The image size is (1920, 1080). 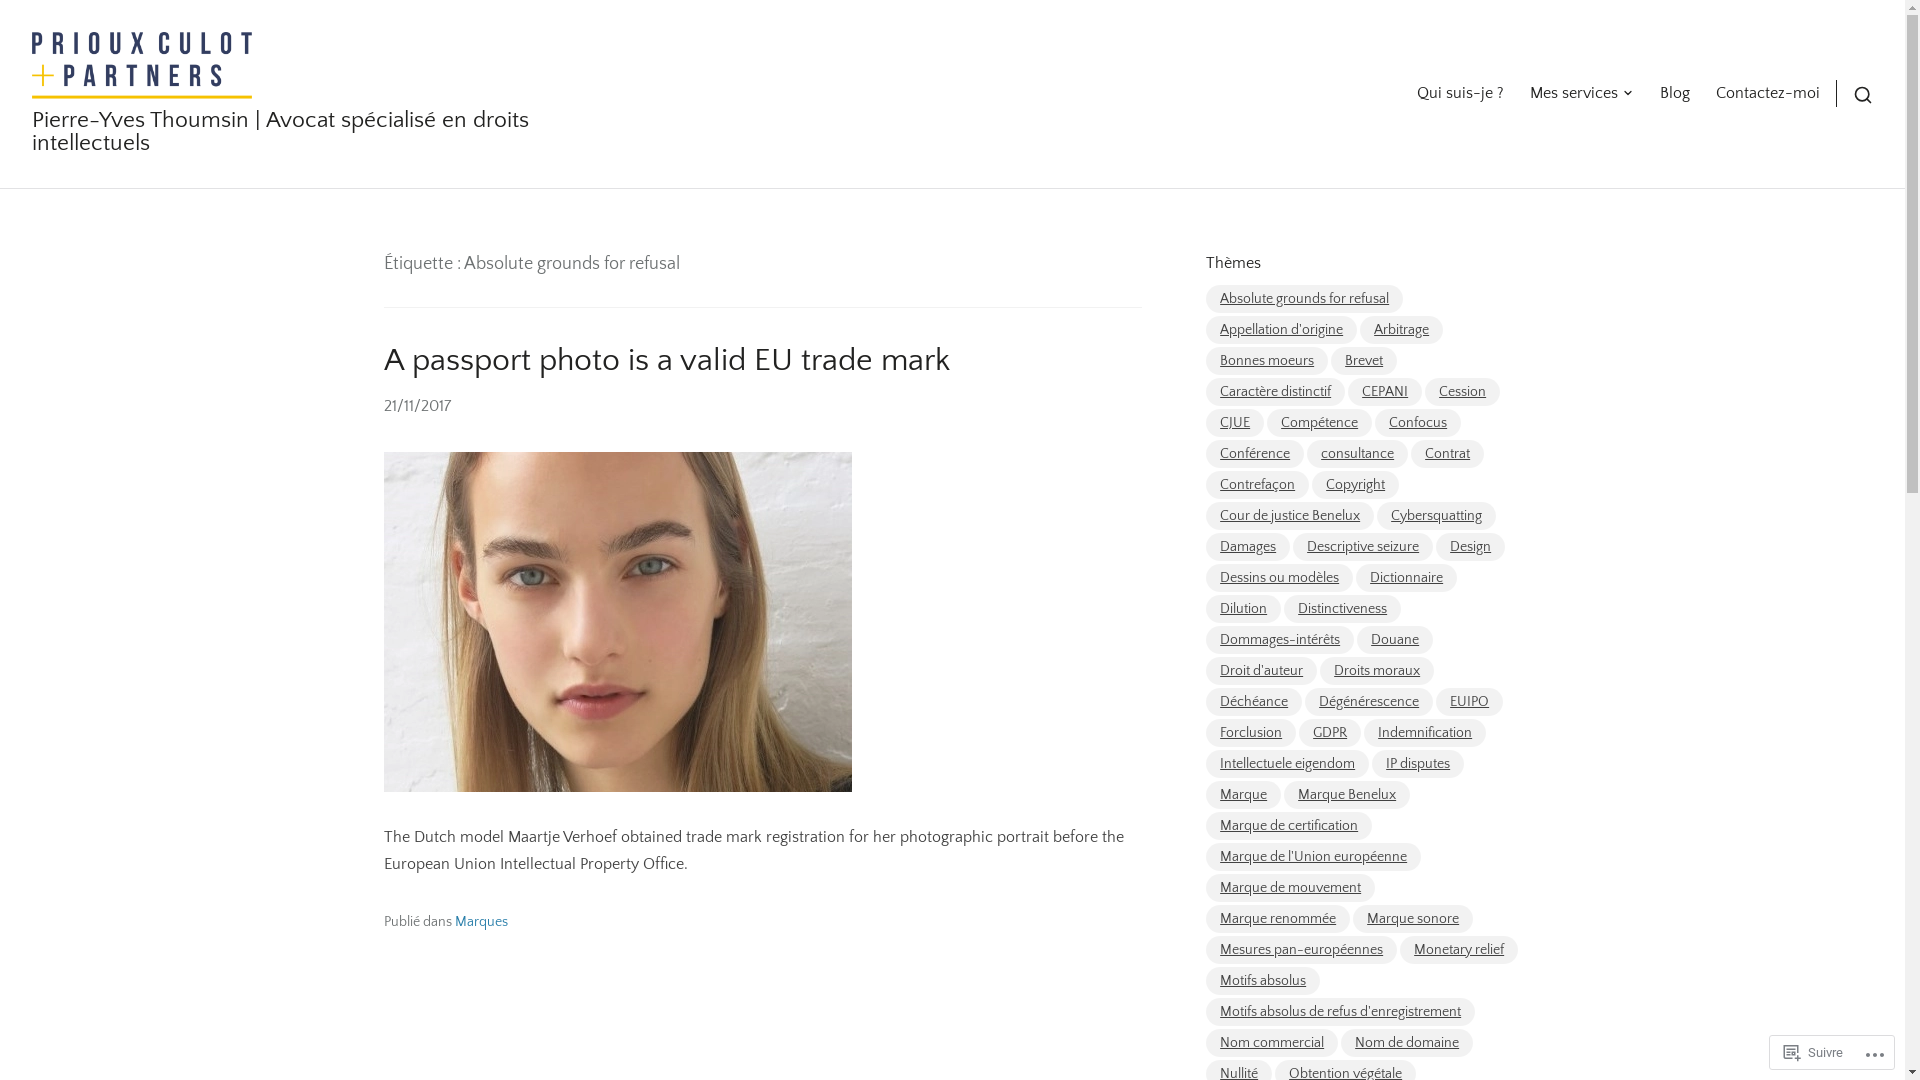 I want to click on Contactez-moi, so click(x=1768, y=94).